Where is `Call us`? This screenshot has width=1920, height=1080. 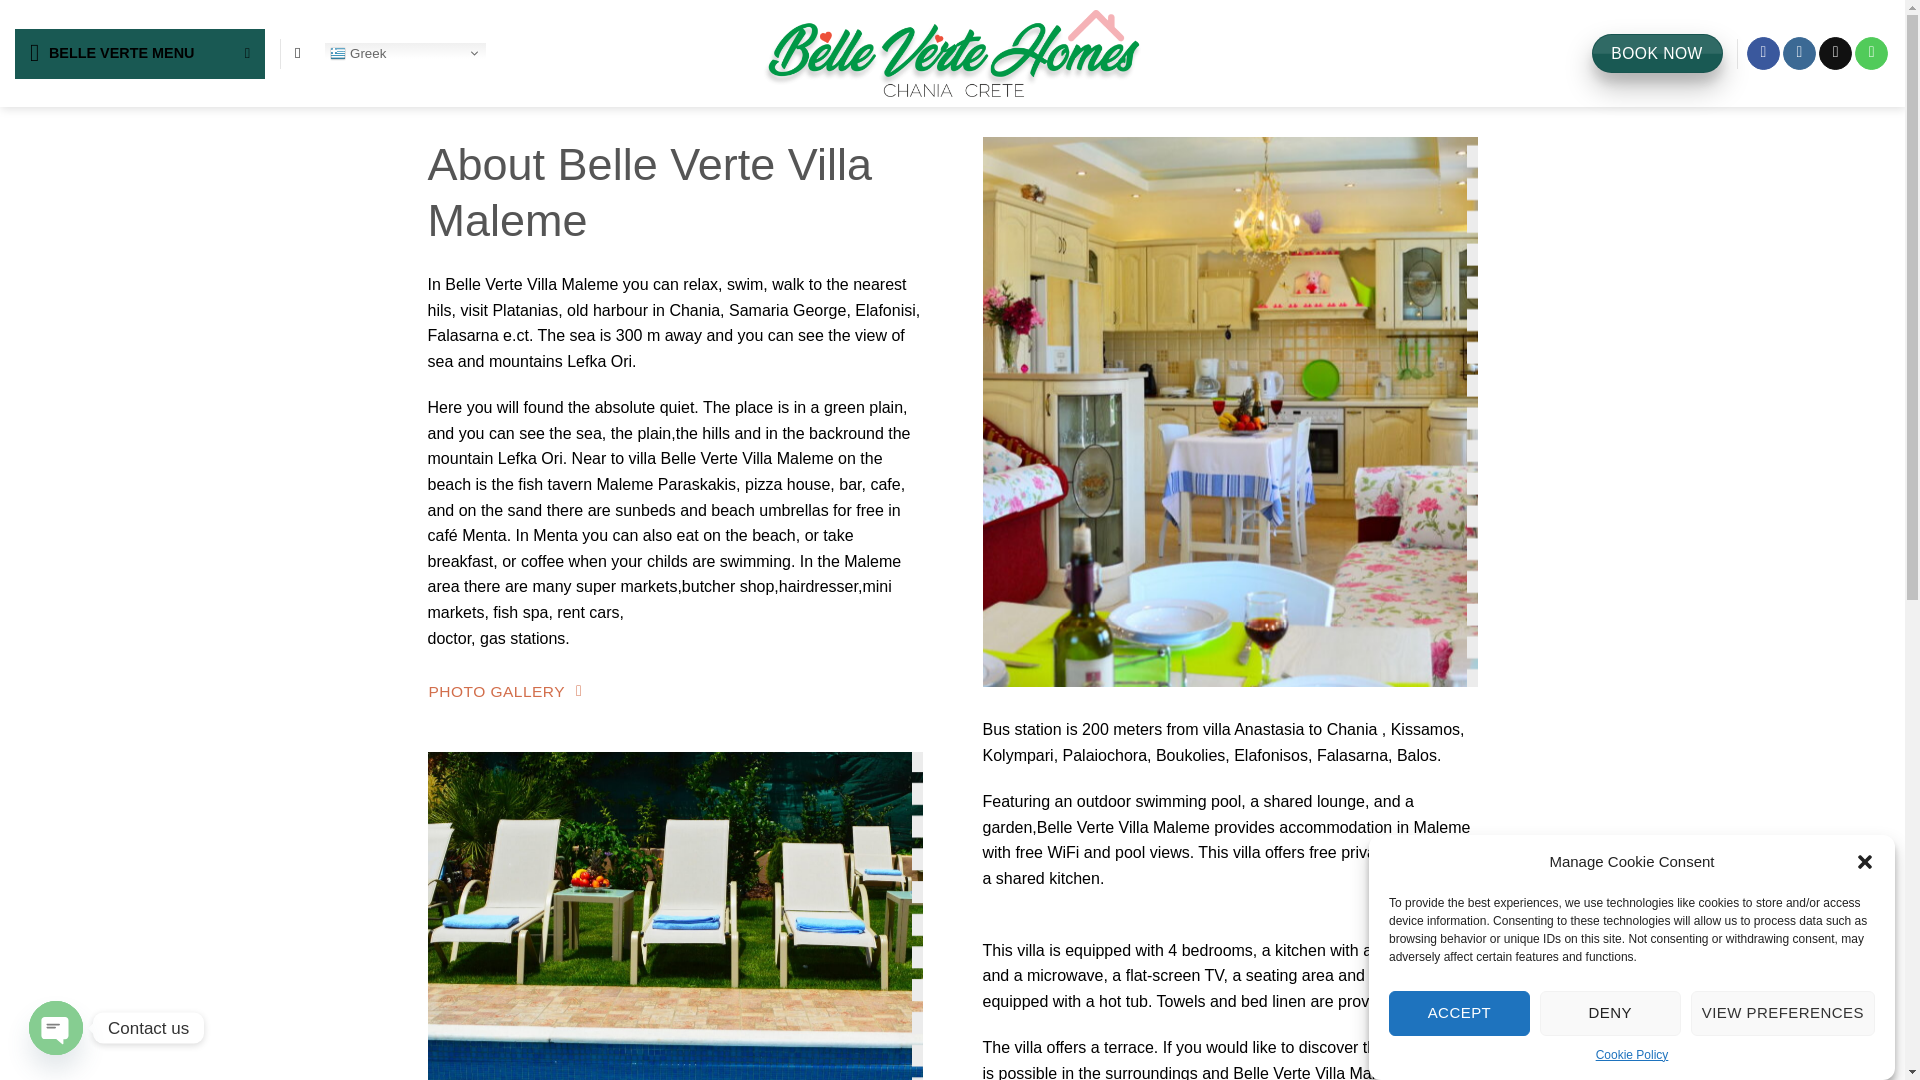 Call us is located at coordinates (1870, 54).